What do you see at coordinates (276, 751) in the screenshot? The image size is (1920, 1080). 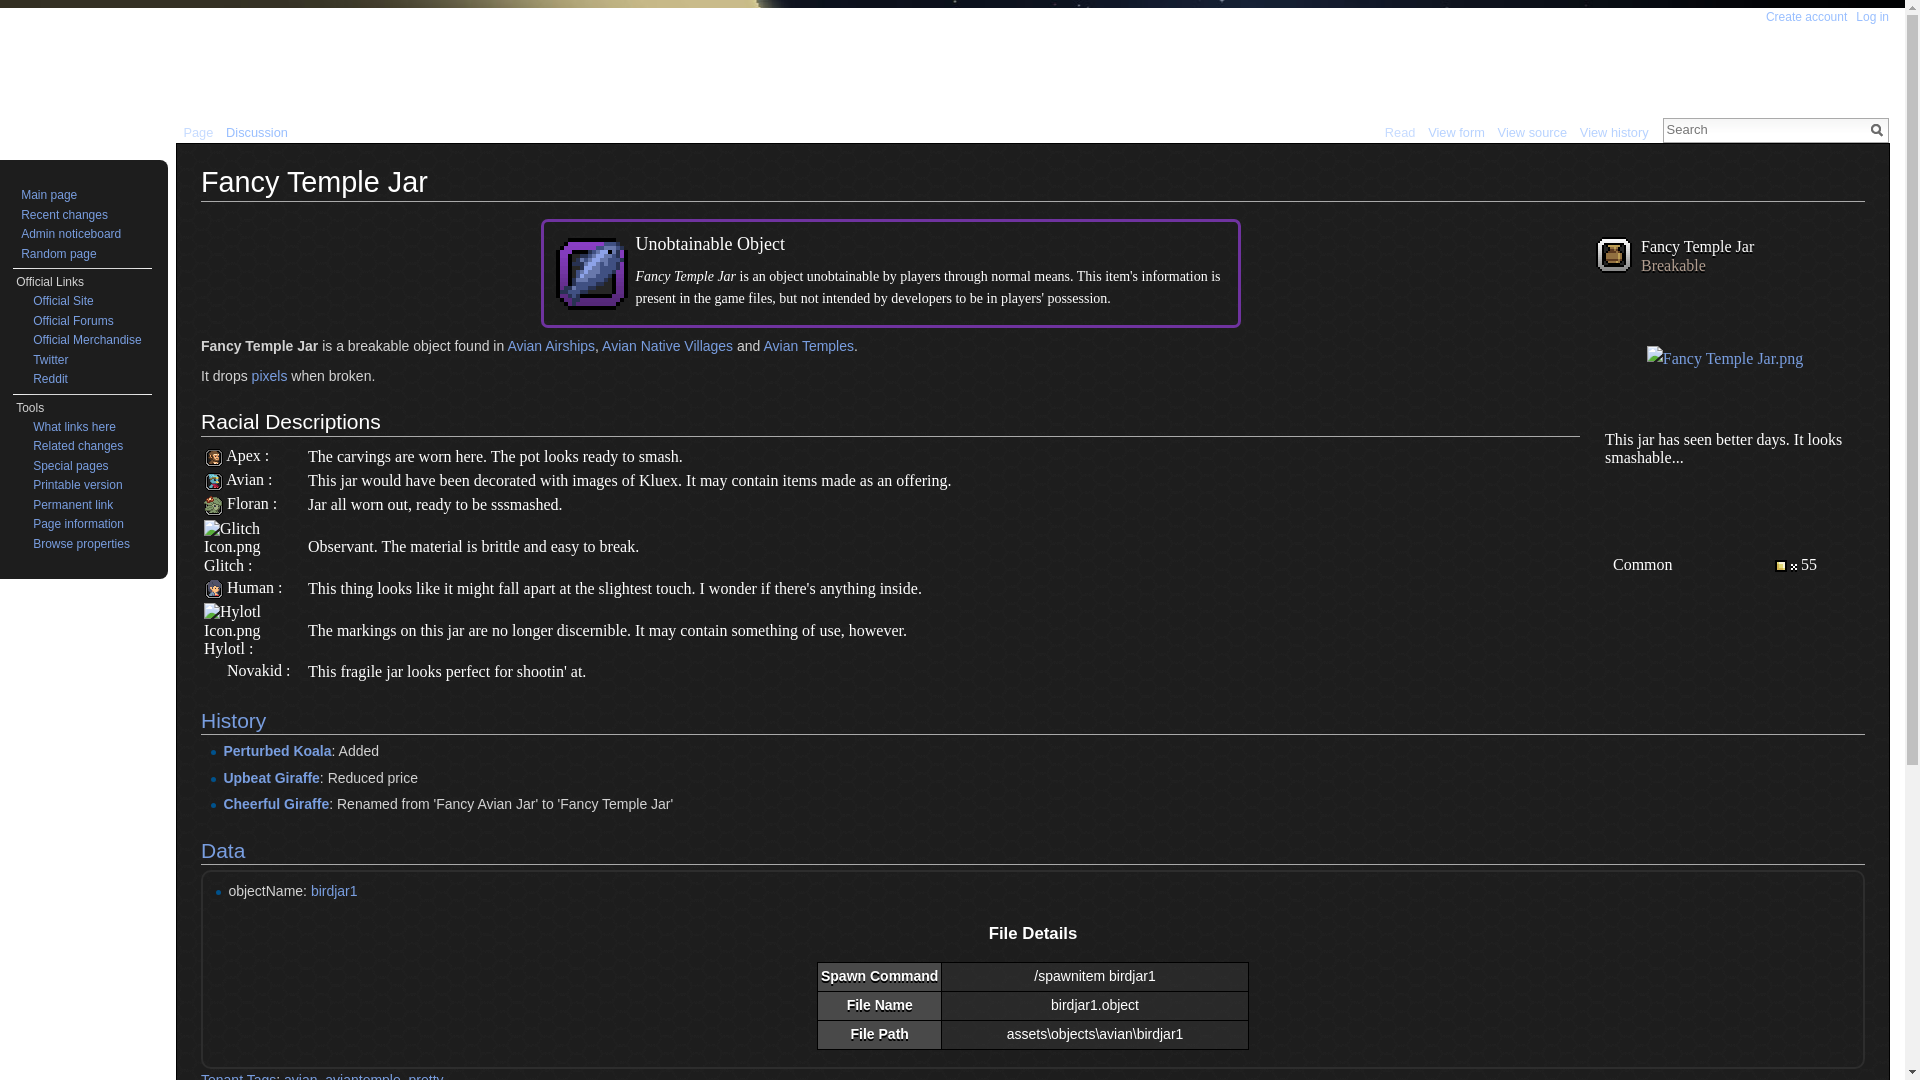 I see `Perturbed Koala` at bounding box center [276, 751].